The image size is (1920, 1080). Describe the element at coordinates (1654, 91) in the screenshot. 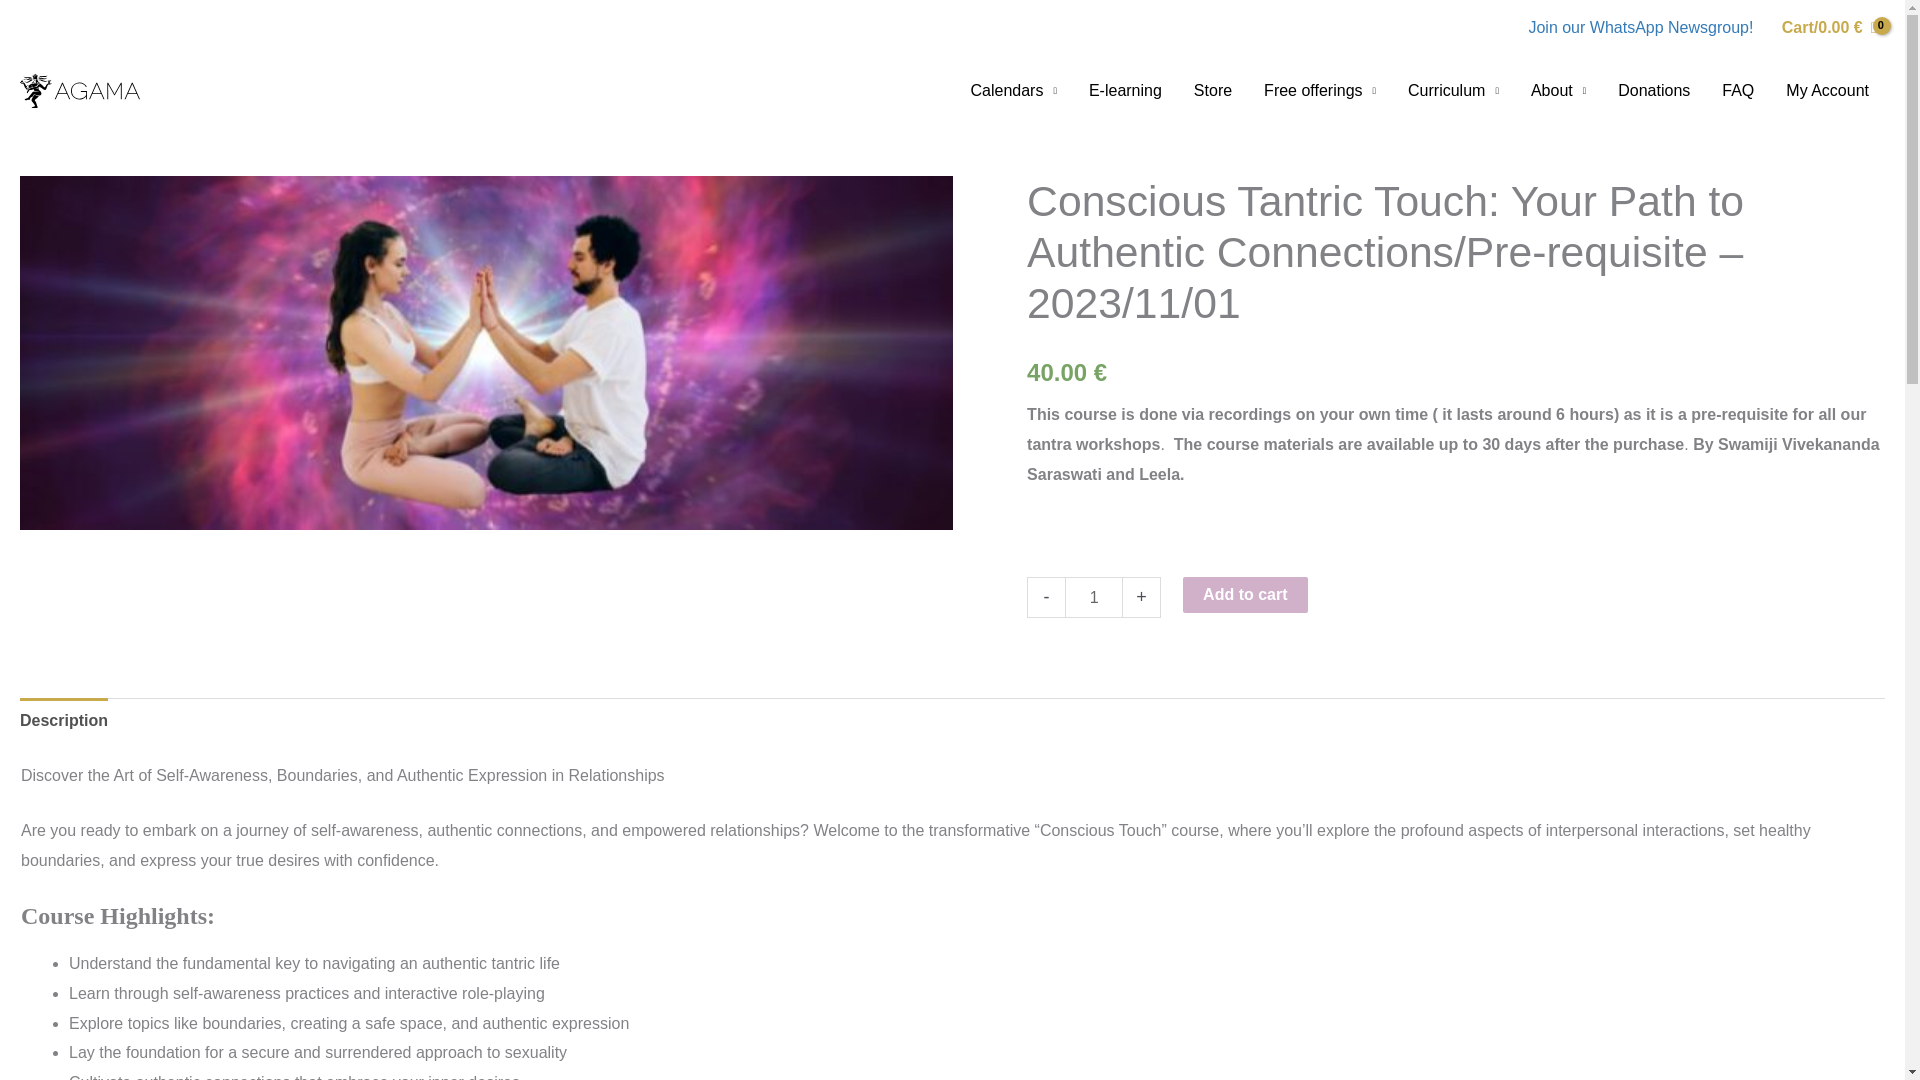

I see `Donations` at that location.